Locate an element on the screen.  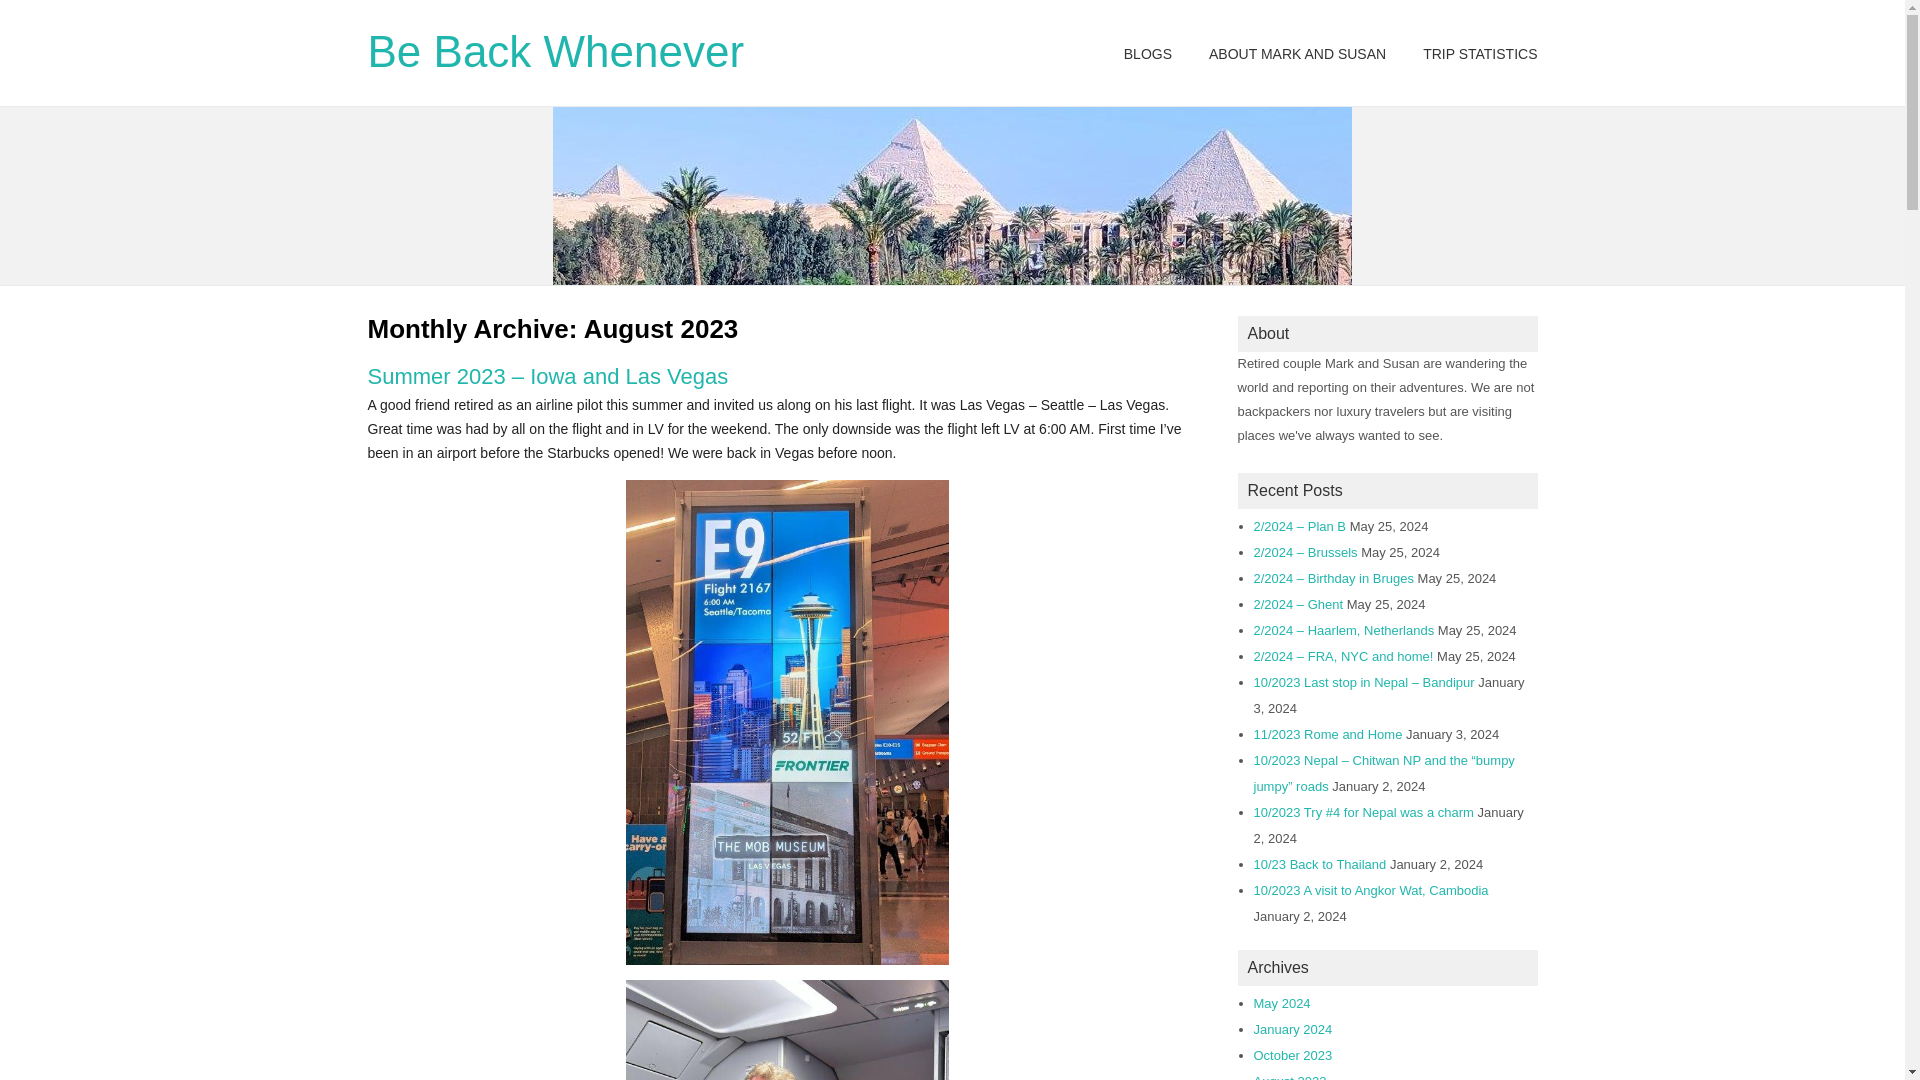
October 2023 is located at coordinates (1292, 1054).